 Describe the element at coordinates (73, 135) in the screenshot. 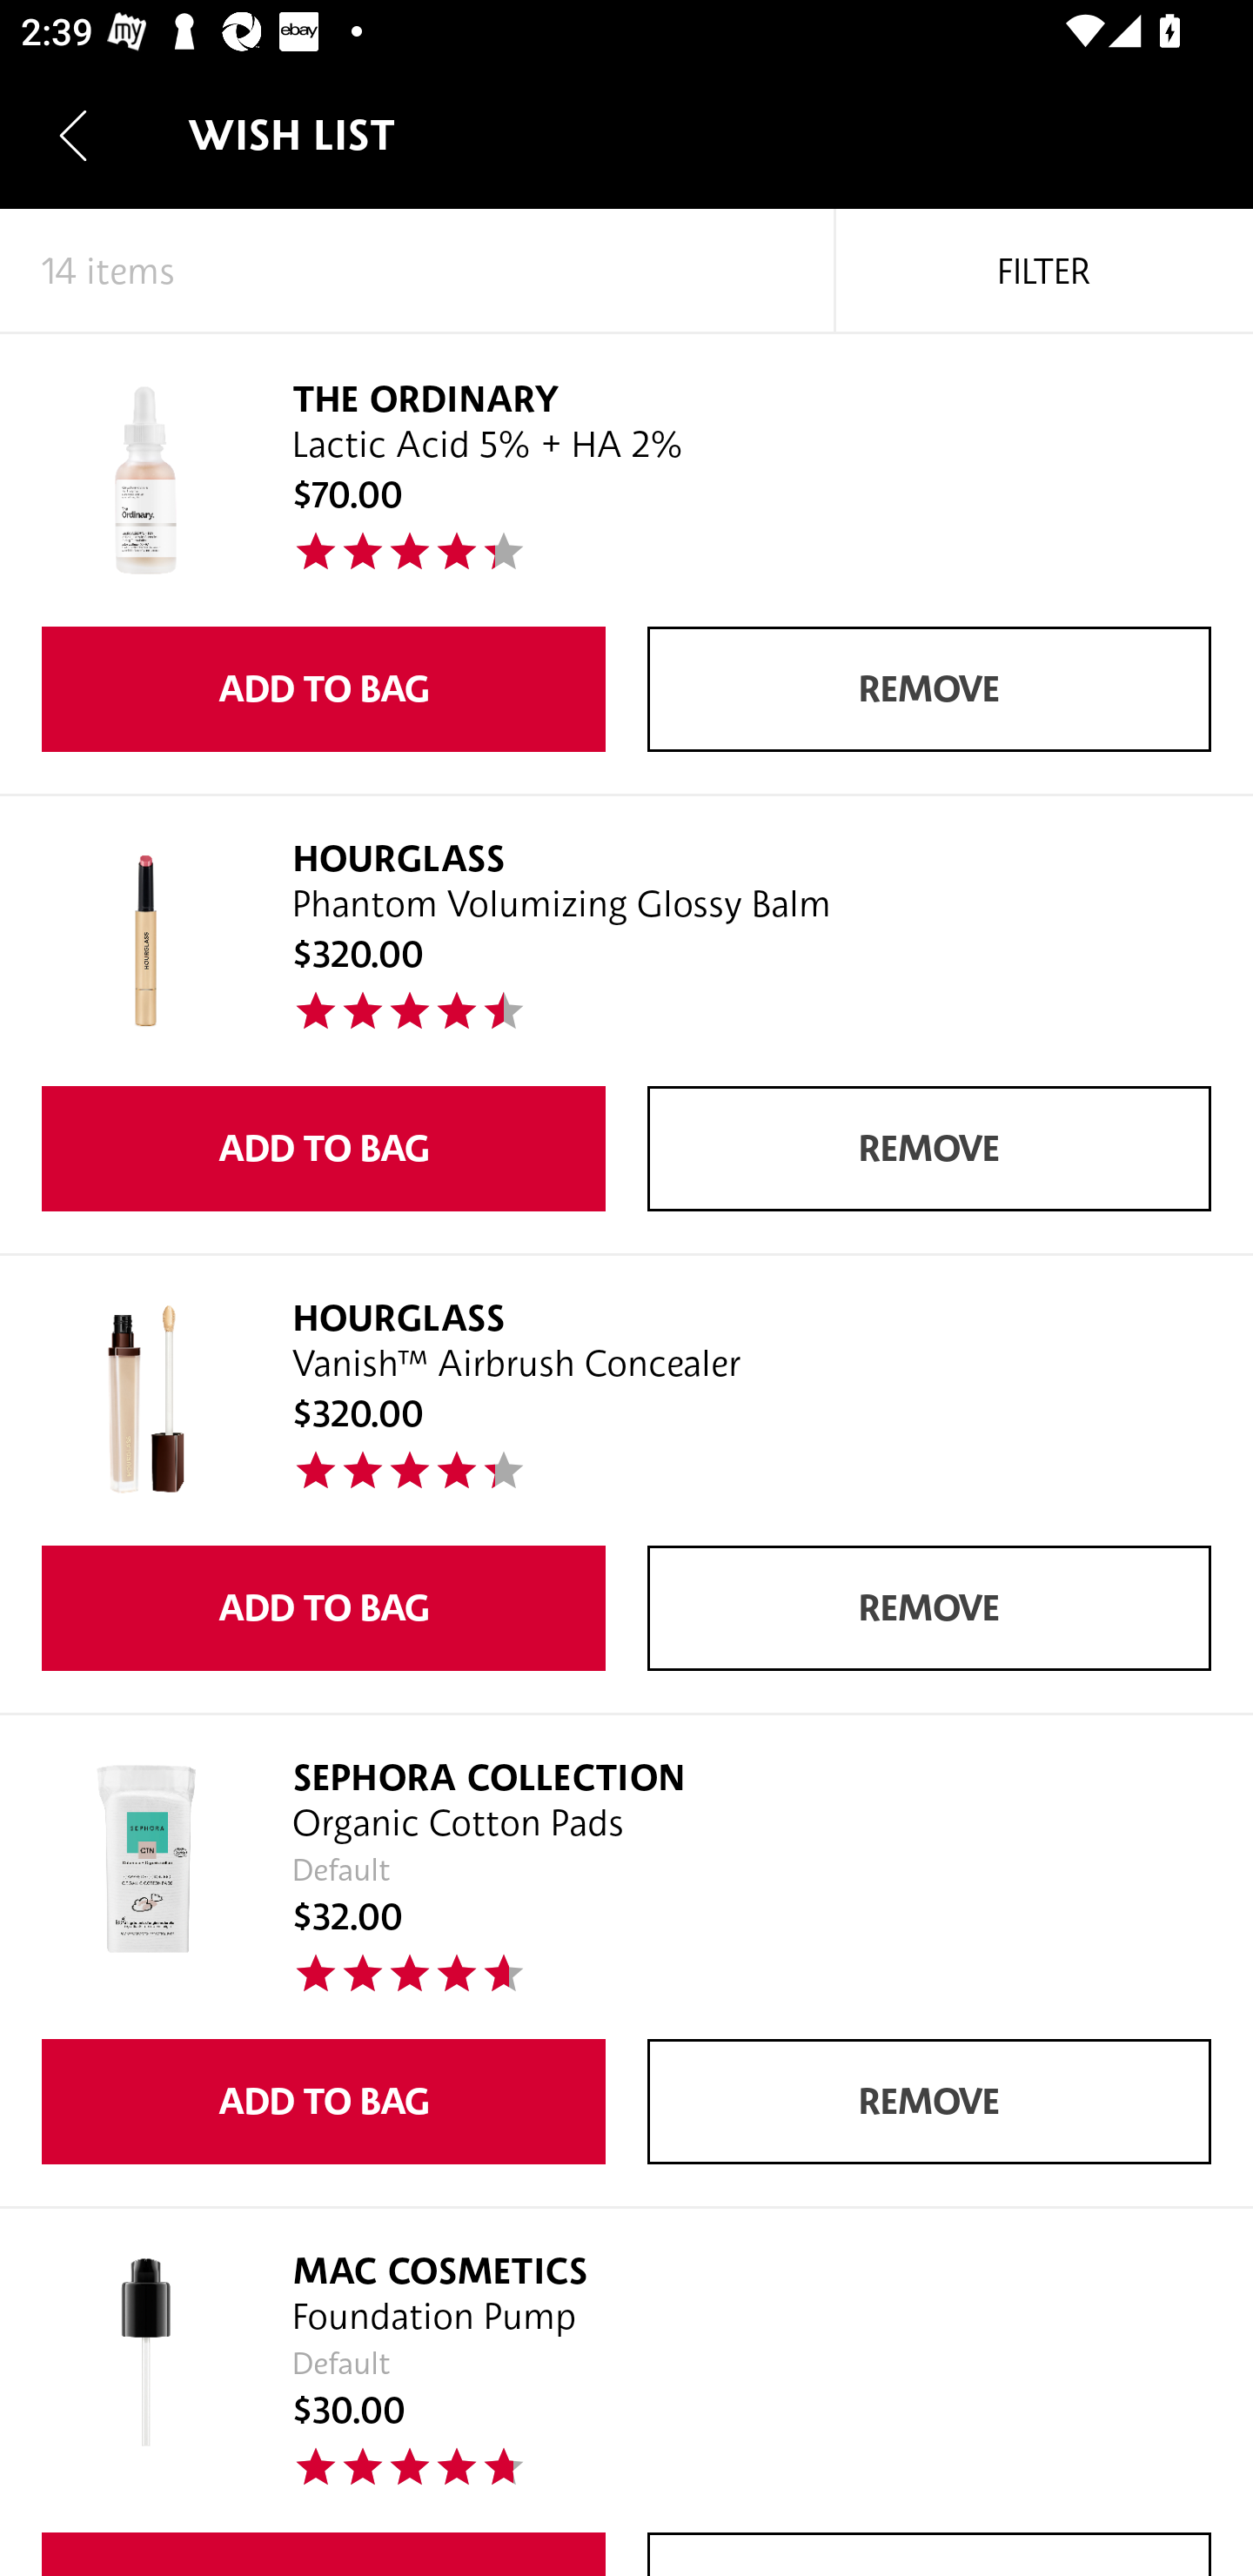

I see `Navigate up` at that location.